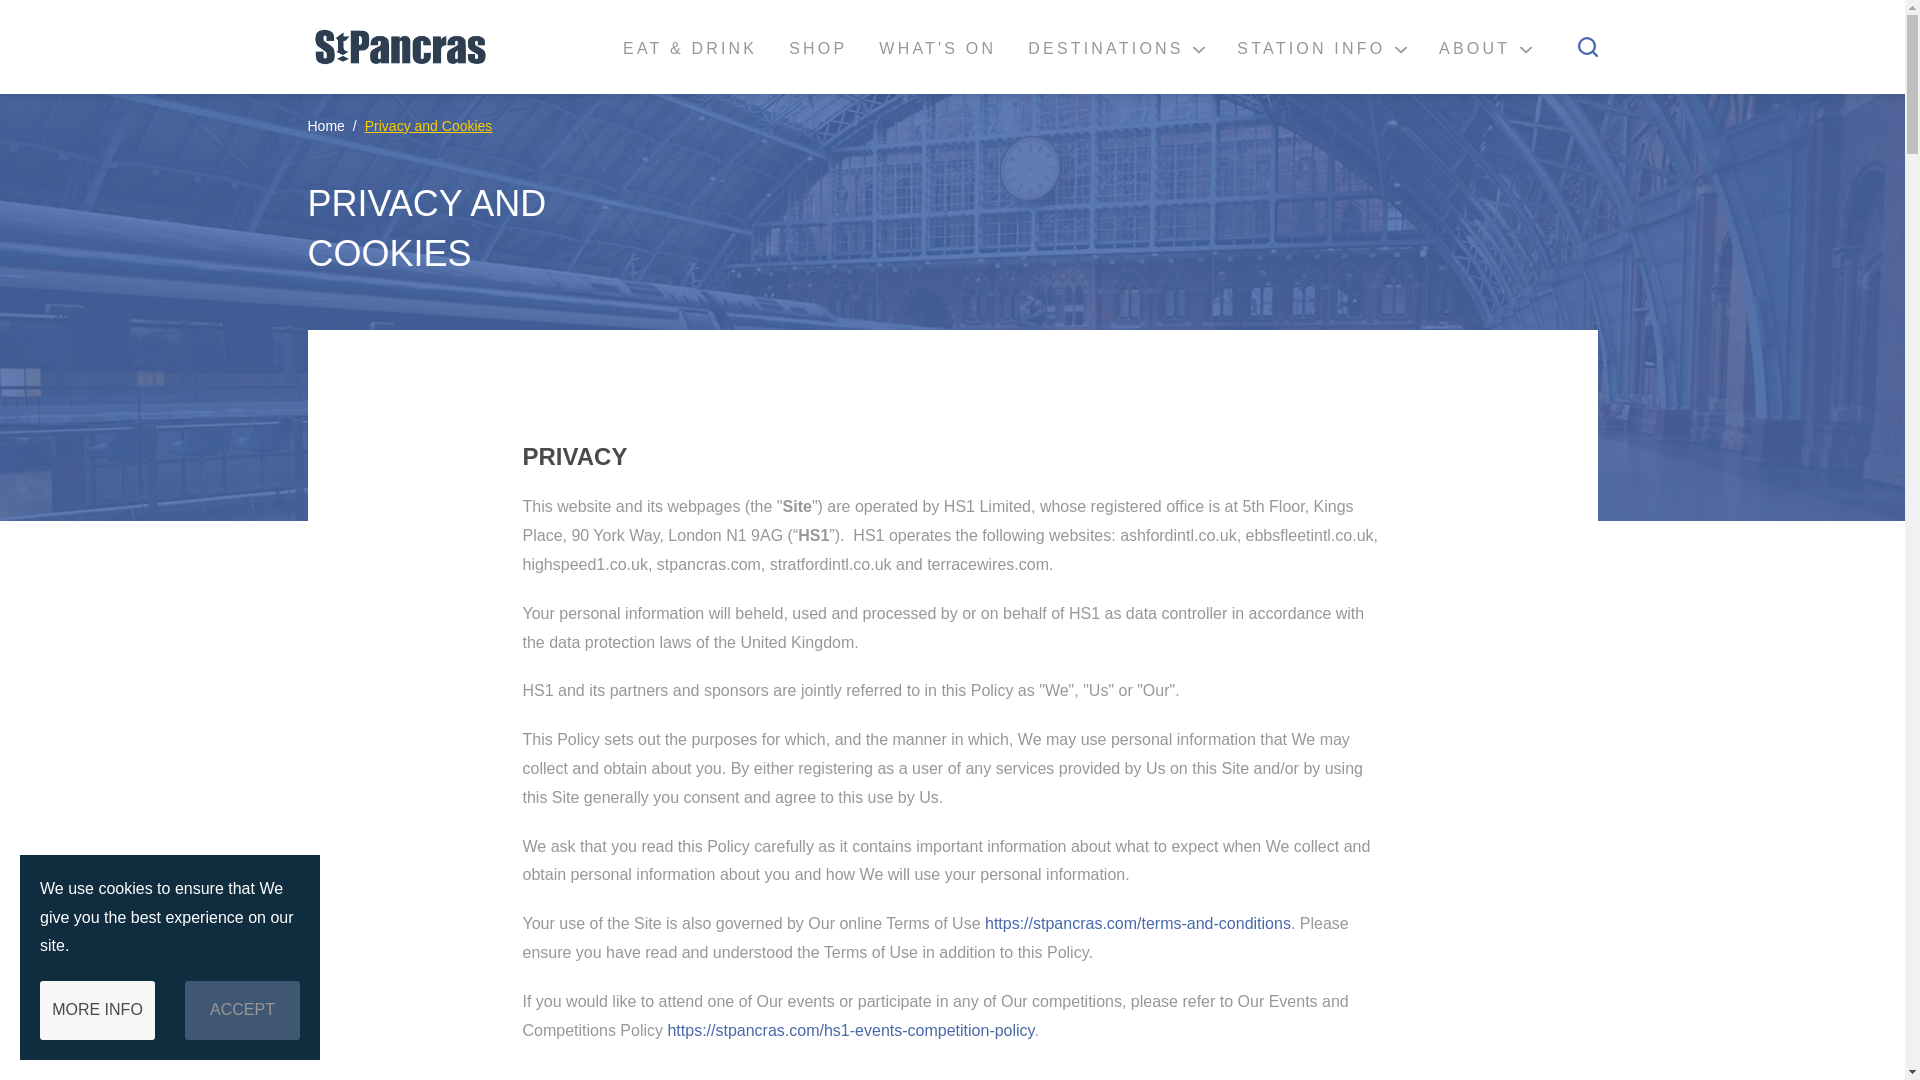 The height and width of the screenshot is (1080, 1920). Describe the element at coordinates (1588, 46) in the screenshot. I see `Toggle site search` at that location.